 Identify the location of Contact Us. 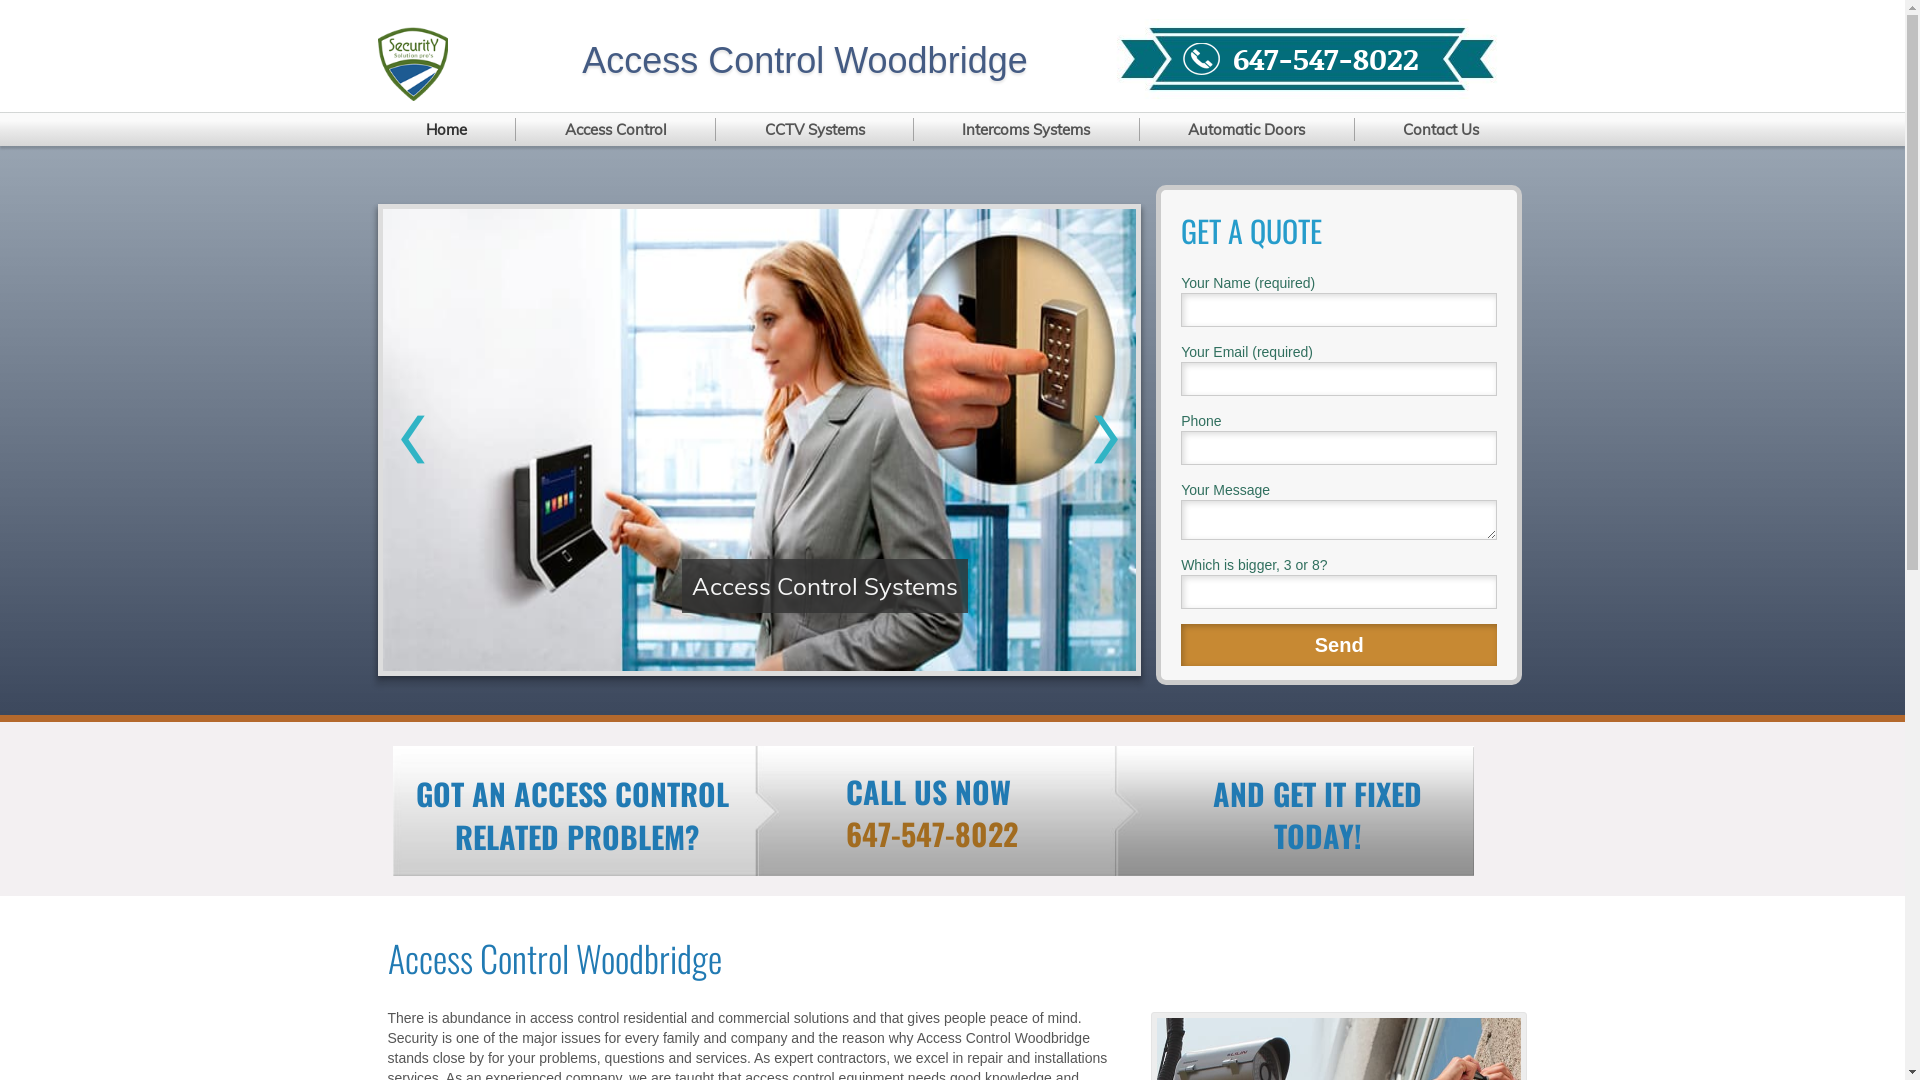
(1442, 130).